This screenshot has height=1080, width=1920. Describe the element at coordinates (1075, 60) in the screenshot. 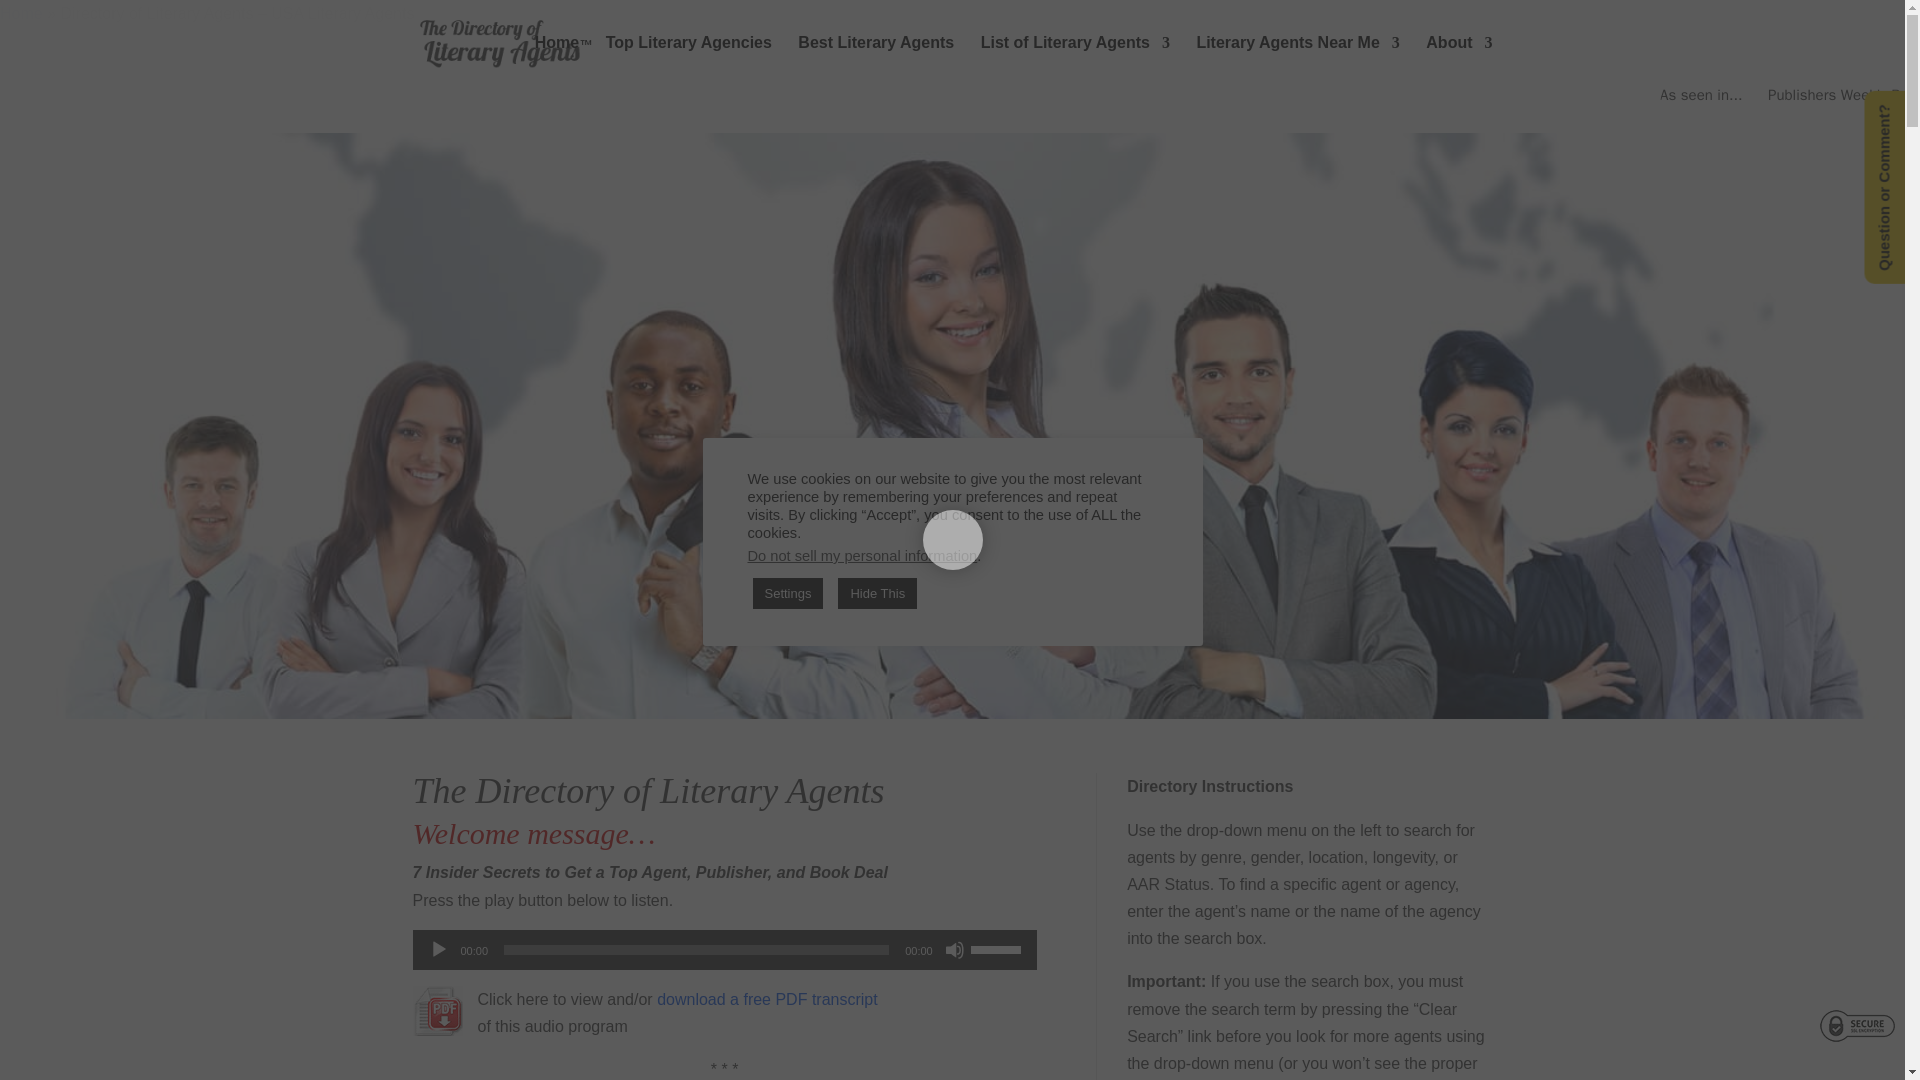

I see `List of Literary Agents` at that location.